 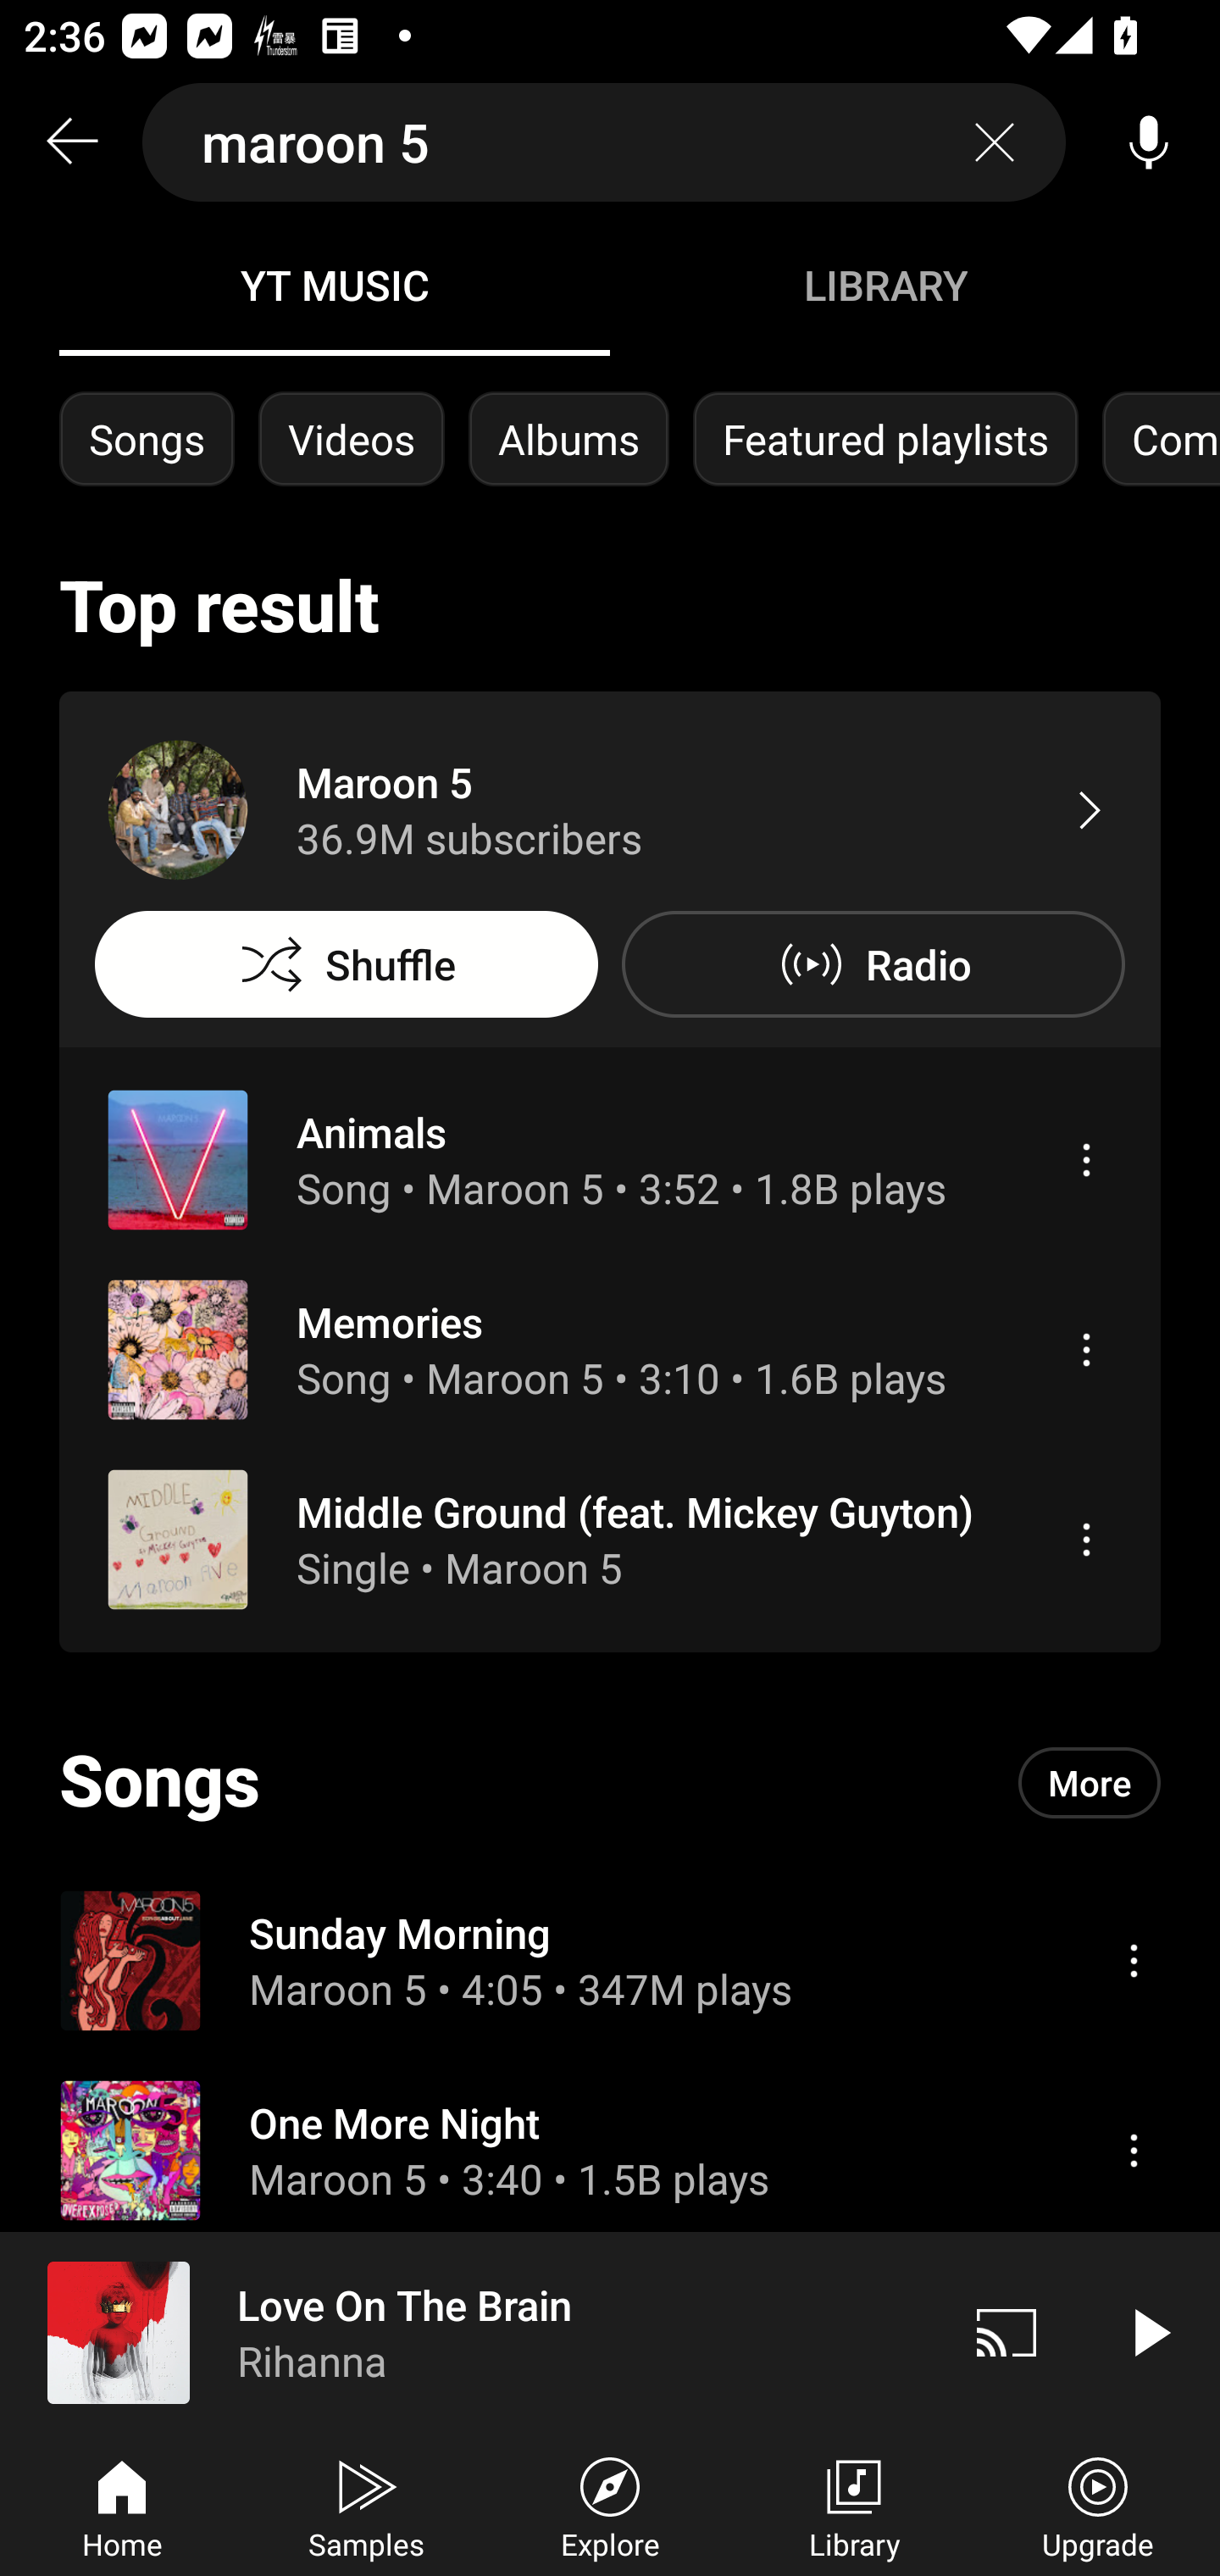 I want to click on Samples, so click(x=366, y=2505).